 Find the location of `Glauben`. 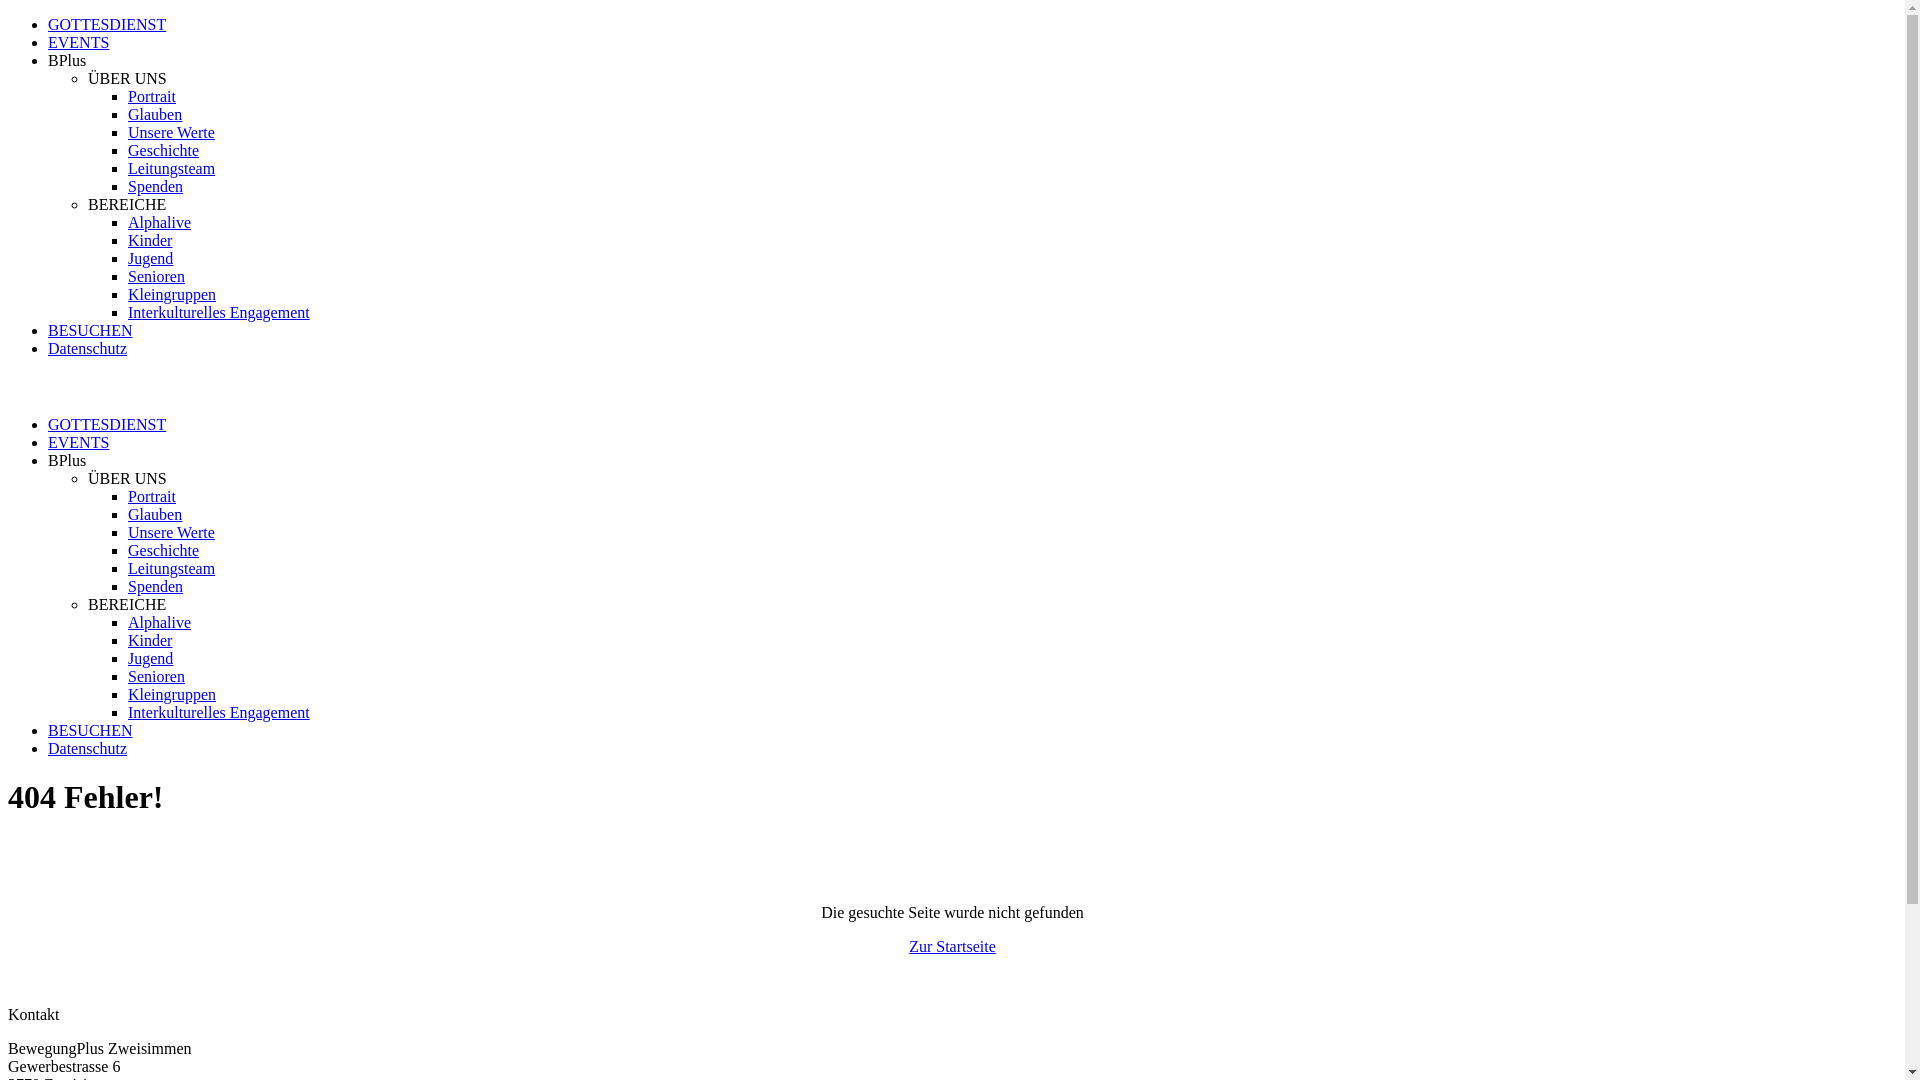

Glauben is located at coordinates (155, 114).